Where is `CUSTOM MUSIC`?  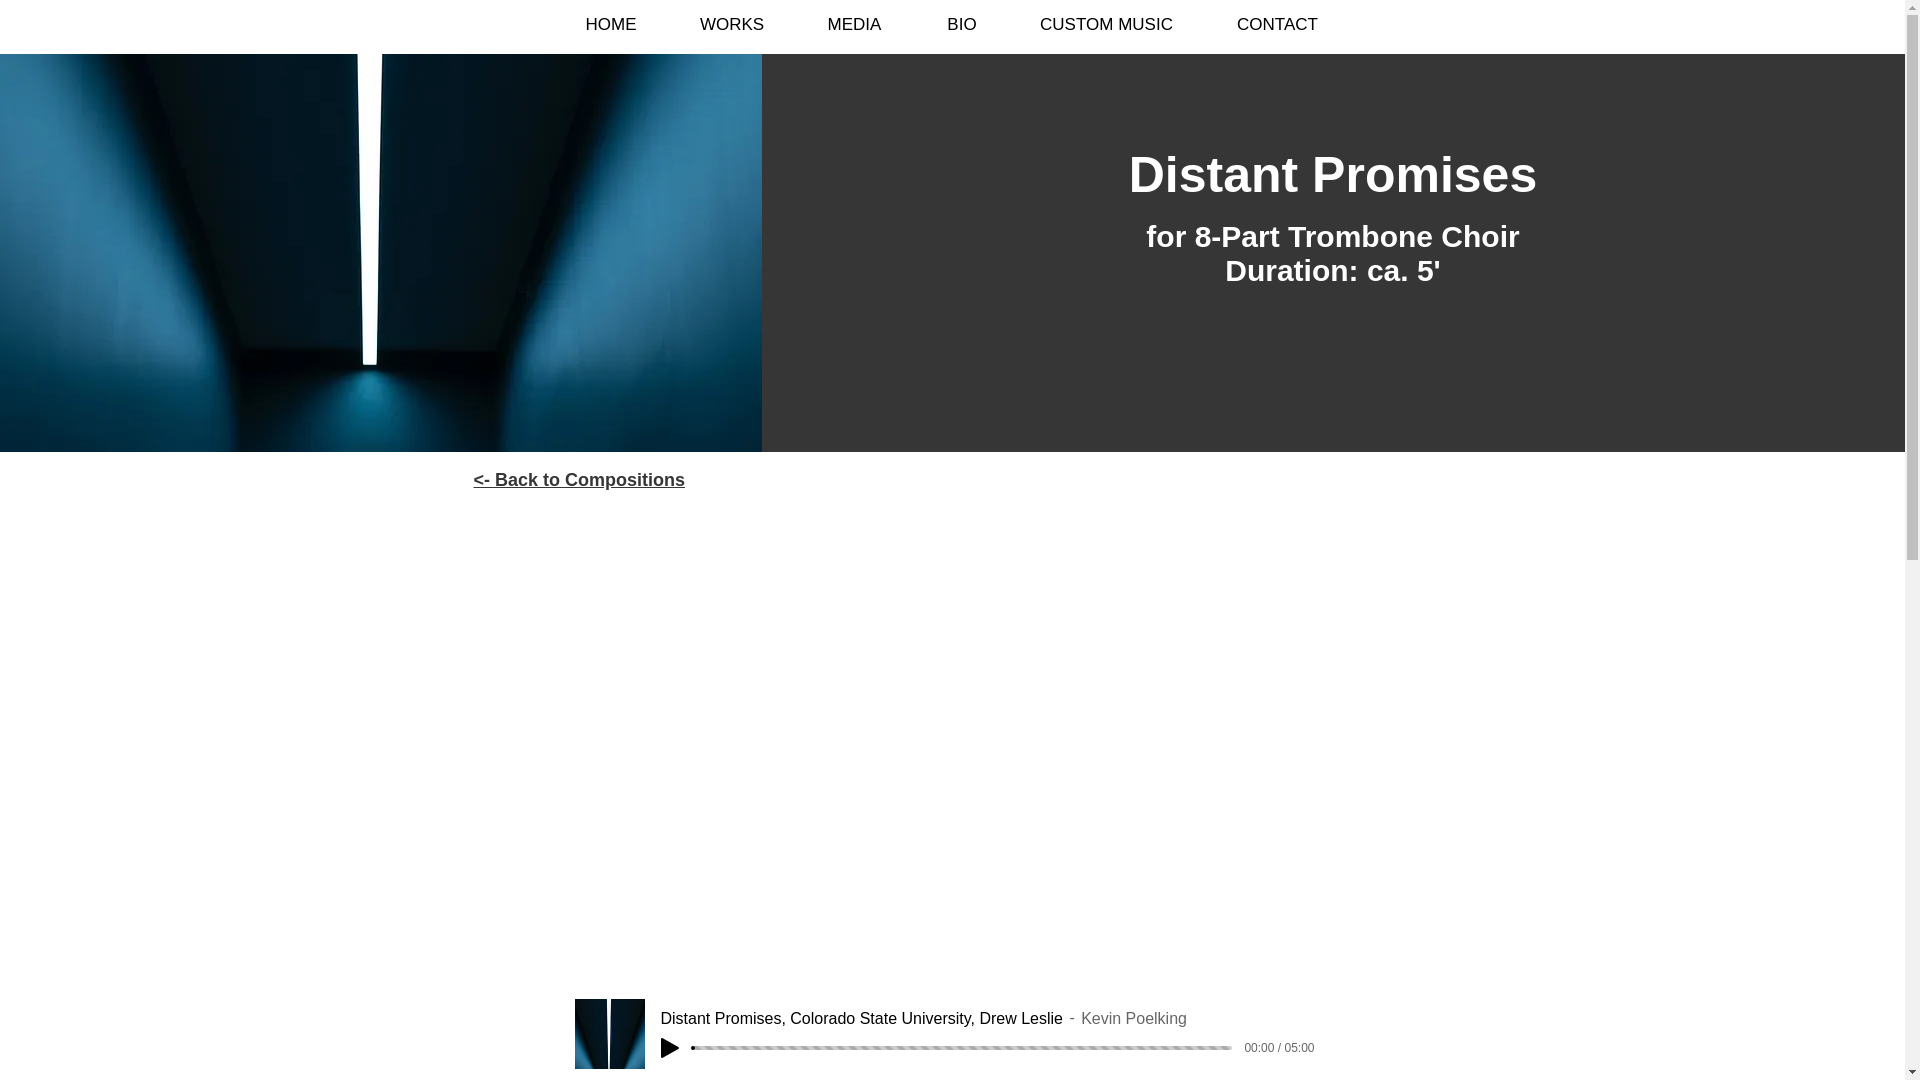
CUSTOM MUSIC is located at coordinates (1106, 24).